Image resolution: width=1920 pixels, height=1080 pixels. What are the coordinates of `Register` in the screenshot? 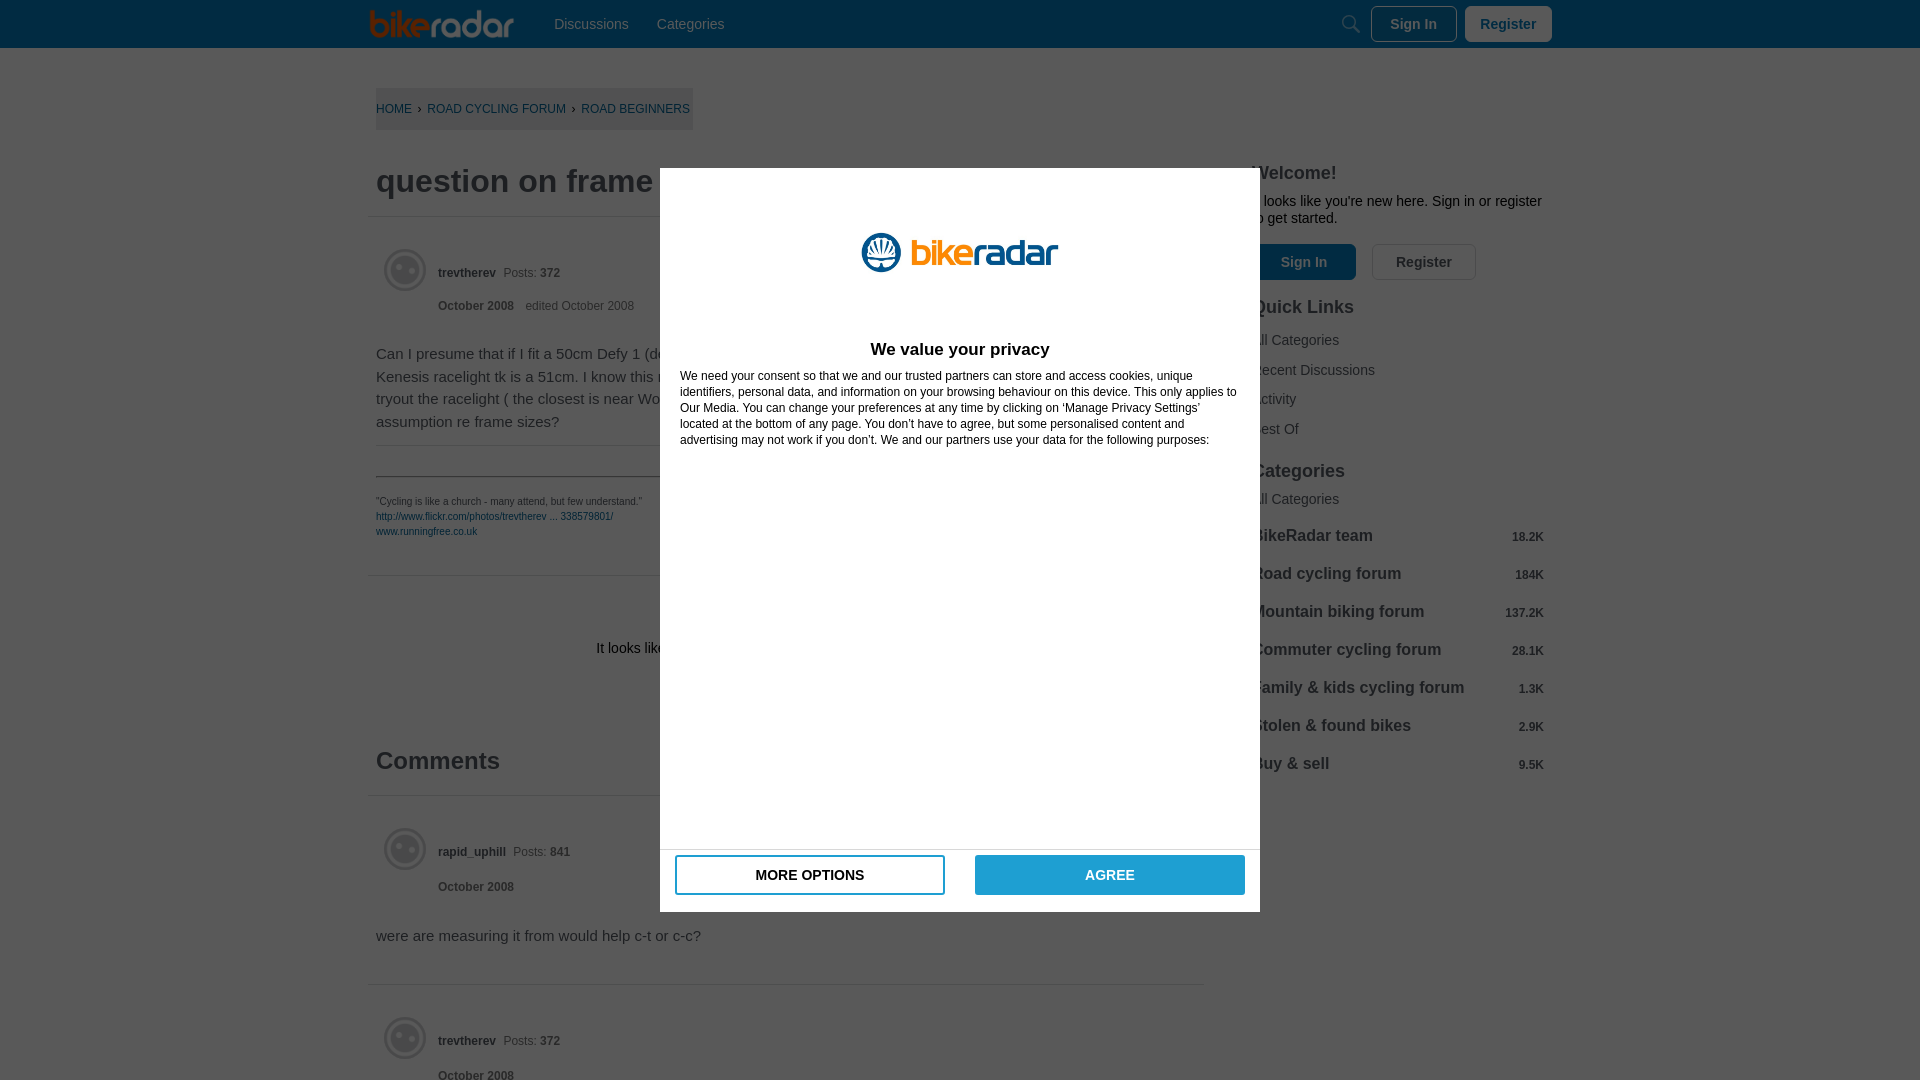 It's located at (842, 692).